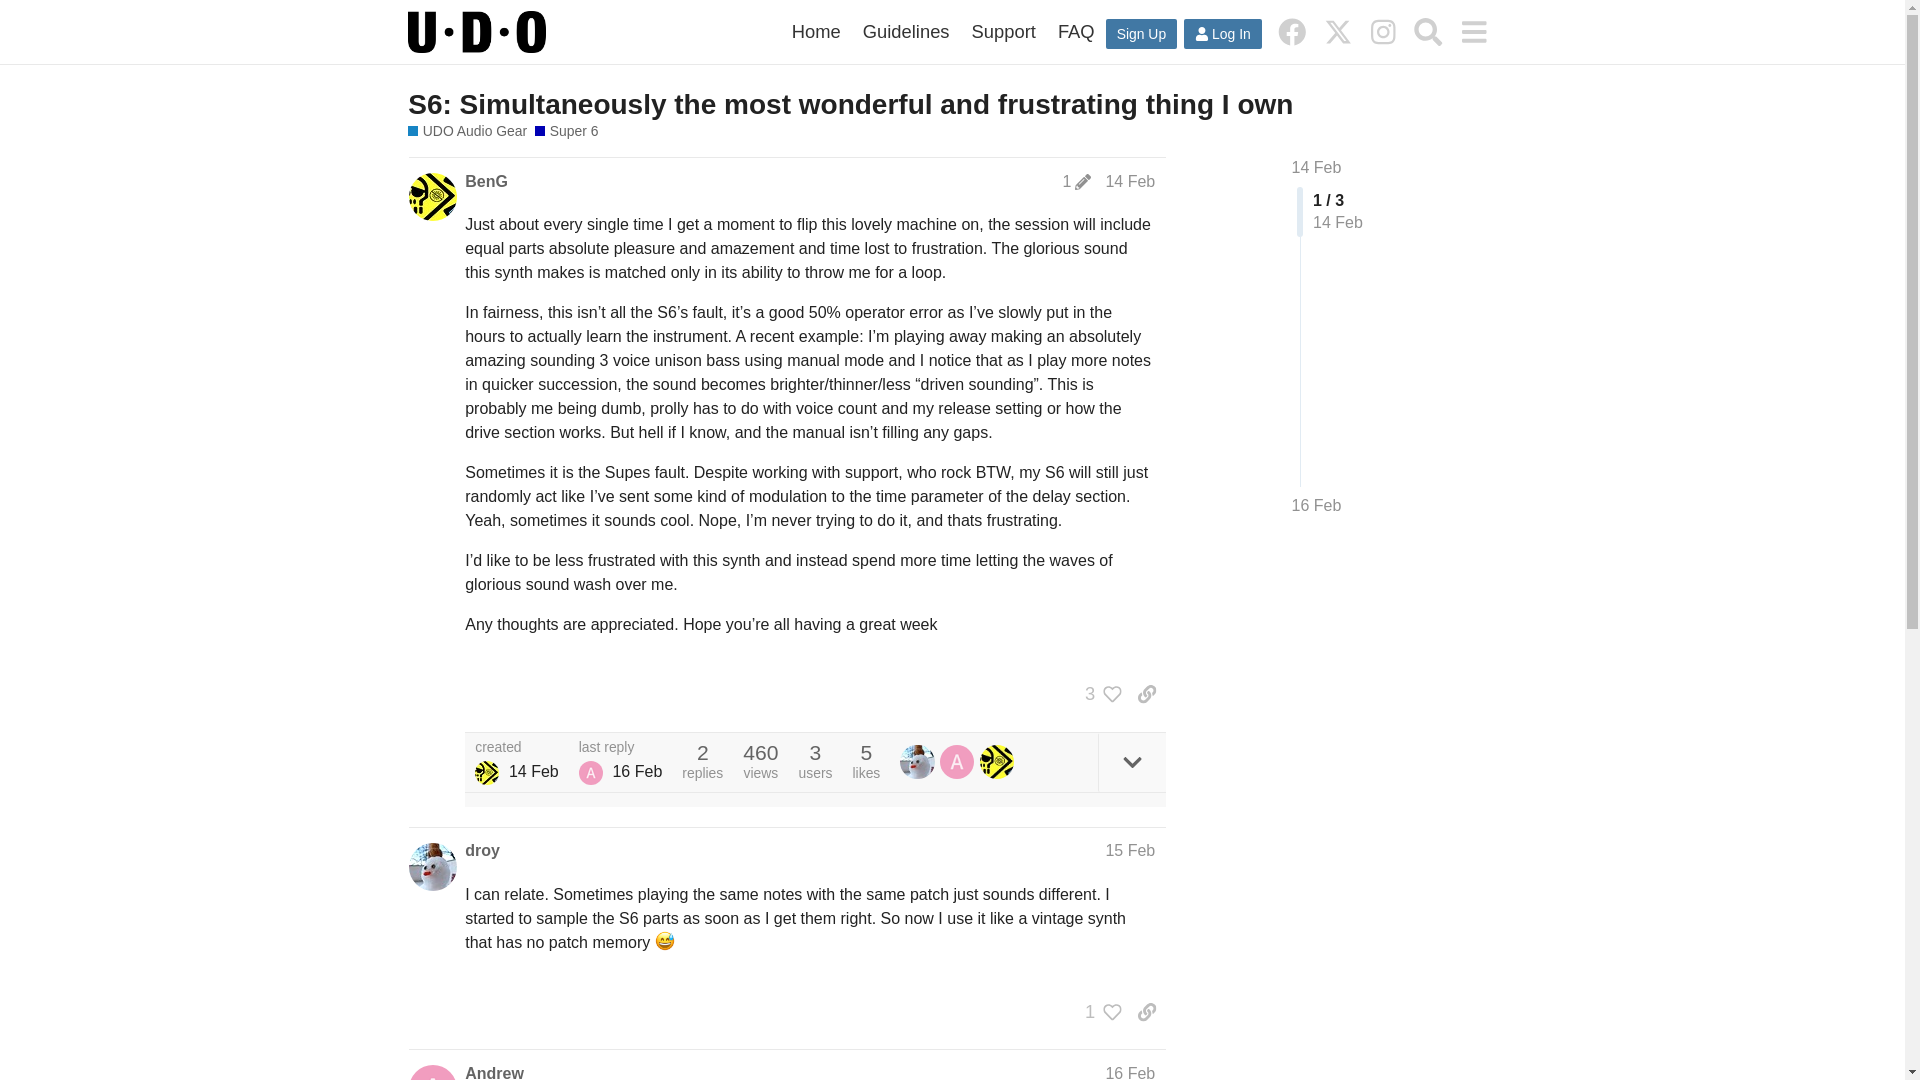  What do you see at coordinates (566, 132) in the screenshot?
I see `Super 6` at bounding box center [566, 132].